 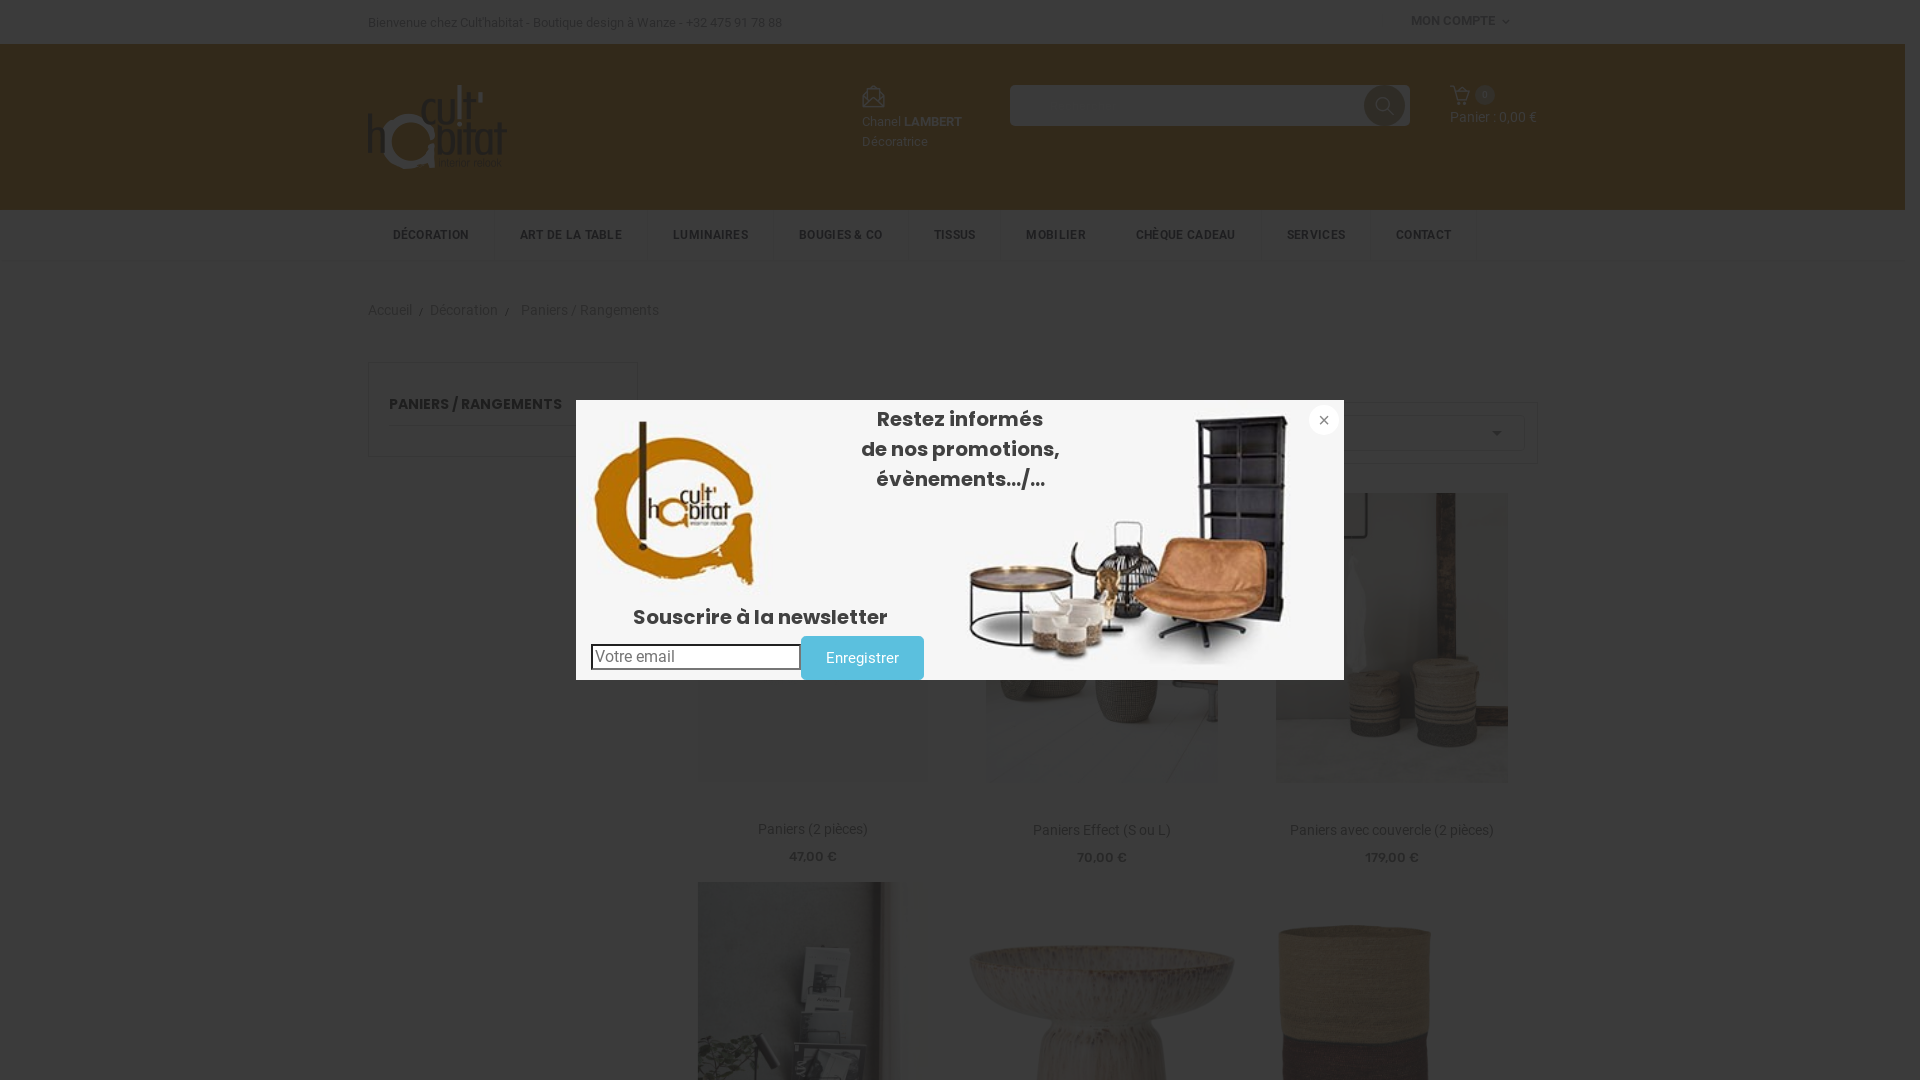 I want to click on BOUGIES & CO, so click(x=842, y=235).